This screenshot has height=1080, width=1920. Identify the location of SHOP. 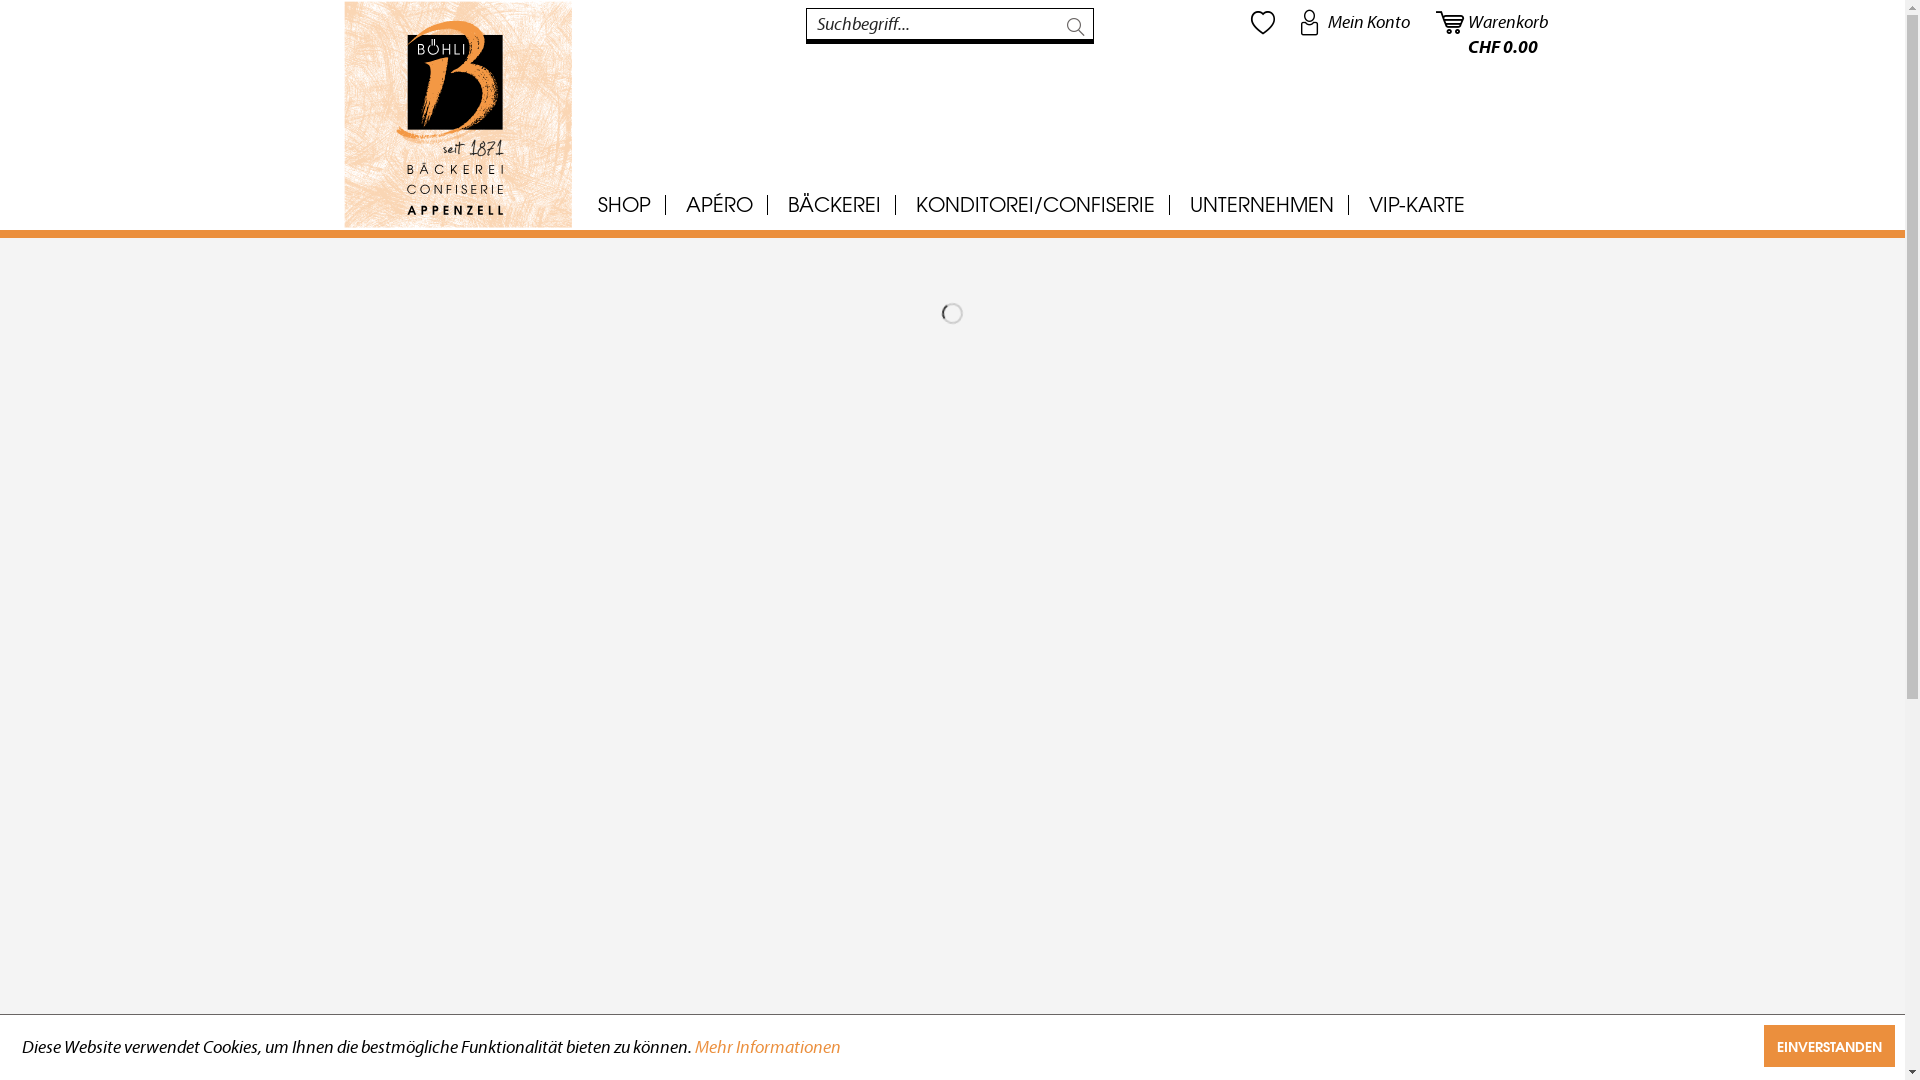
(624, 204).